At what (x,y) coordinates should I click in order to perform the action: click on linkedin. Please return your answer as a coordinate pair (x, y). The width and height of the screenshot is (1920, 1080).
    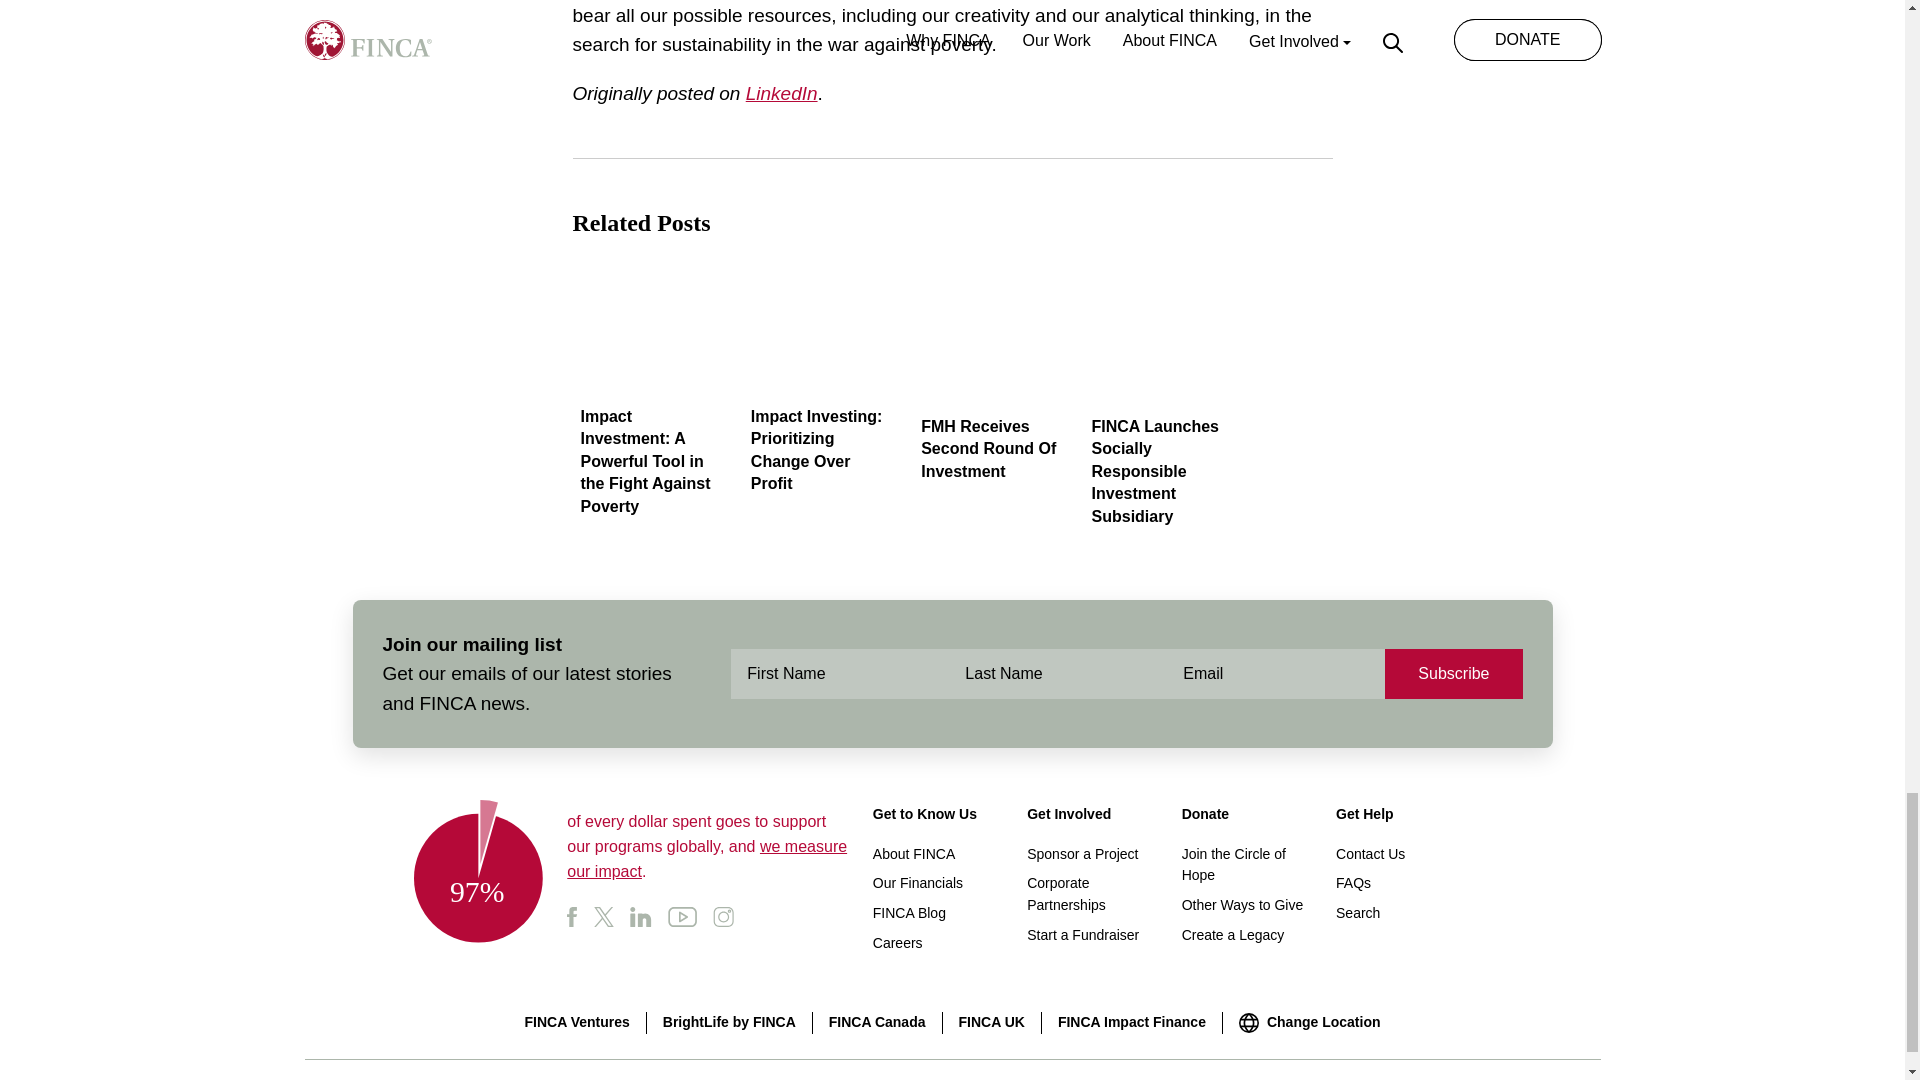
    Looking at the image, I should click on (640, 916).